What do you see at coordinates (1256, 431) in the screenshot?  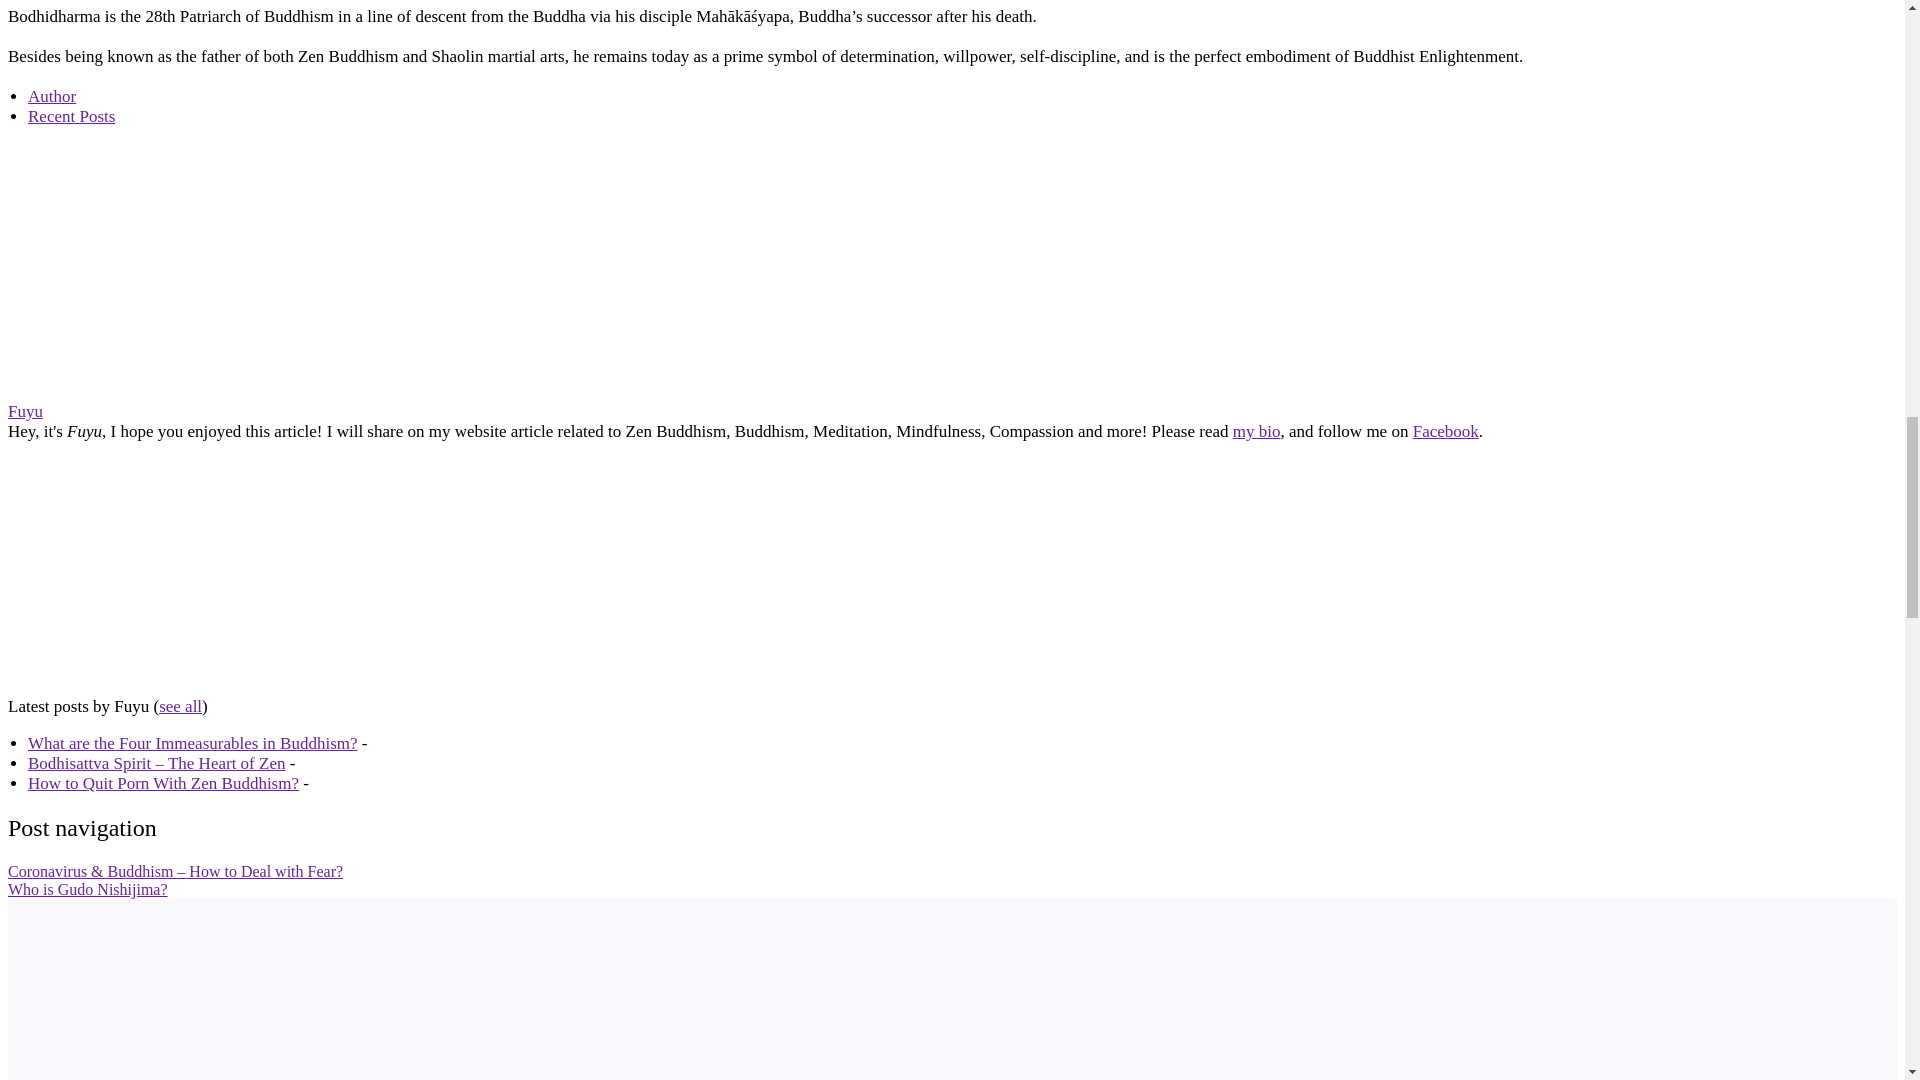 I see `my bio` at bounding box center [1256, 431].